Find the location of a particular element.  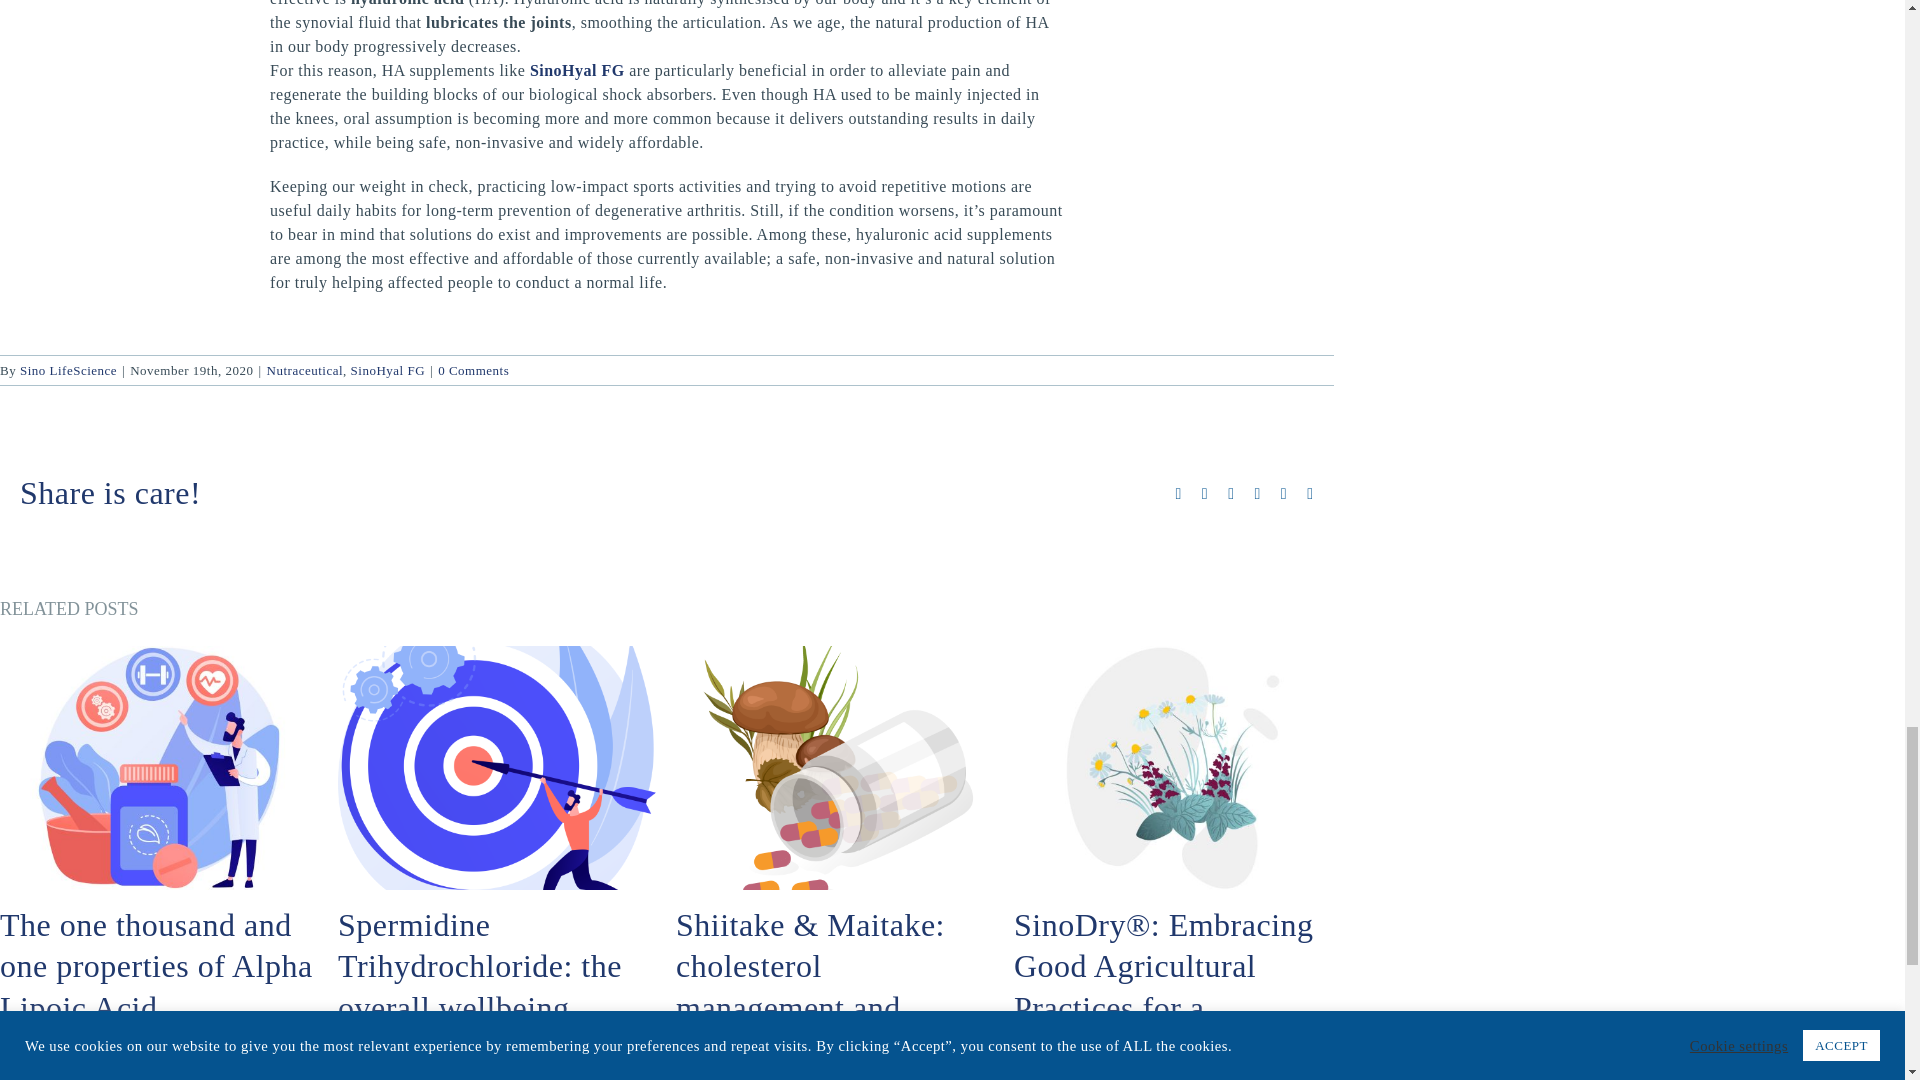

Posts by Sino LifeScience is located at coordinates (68, 370).